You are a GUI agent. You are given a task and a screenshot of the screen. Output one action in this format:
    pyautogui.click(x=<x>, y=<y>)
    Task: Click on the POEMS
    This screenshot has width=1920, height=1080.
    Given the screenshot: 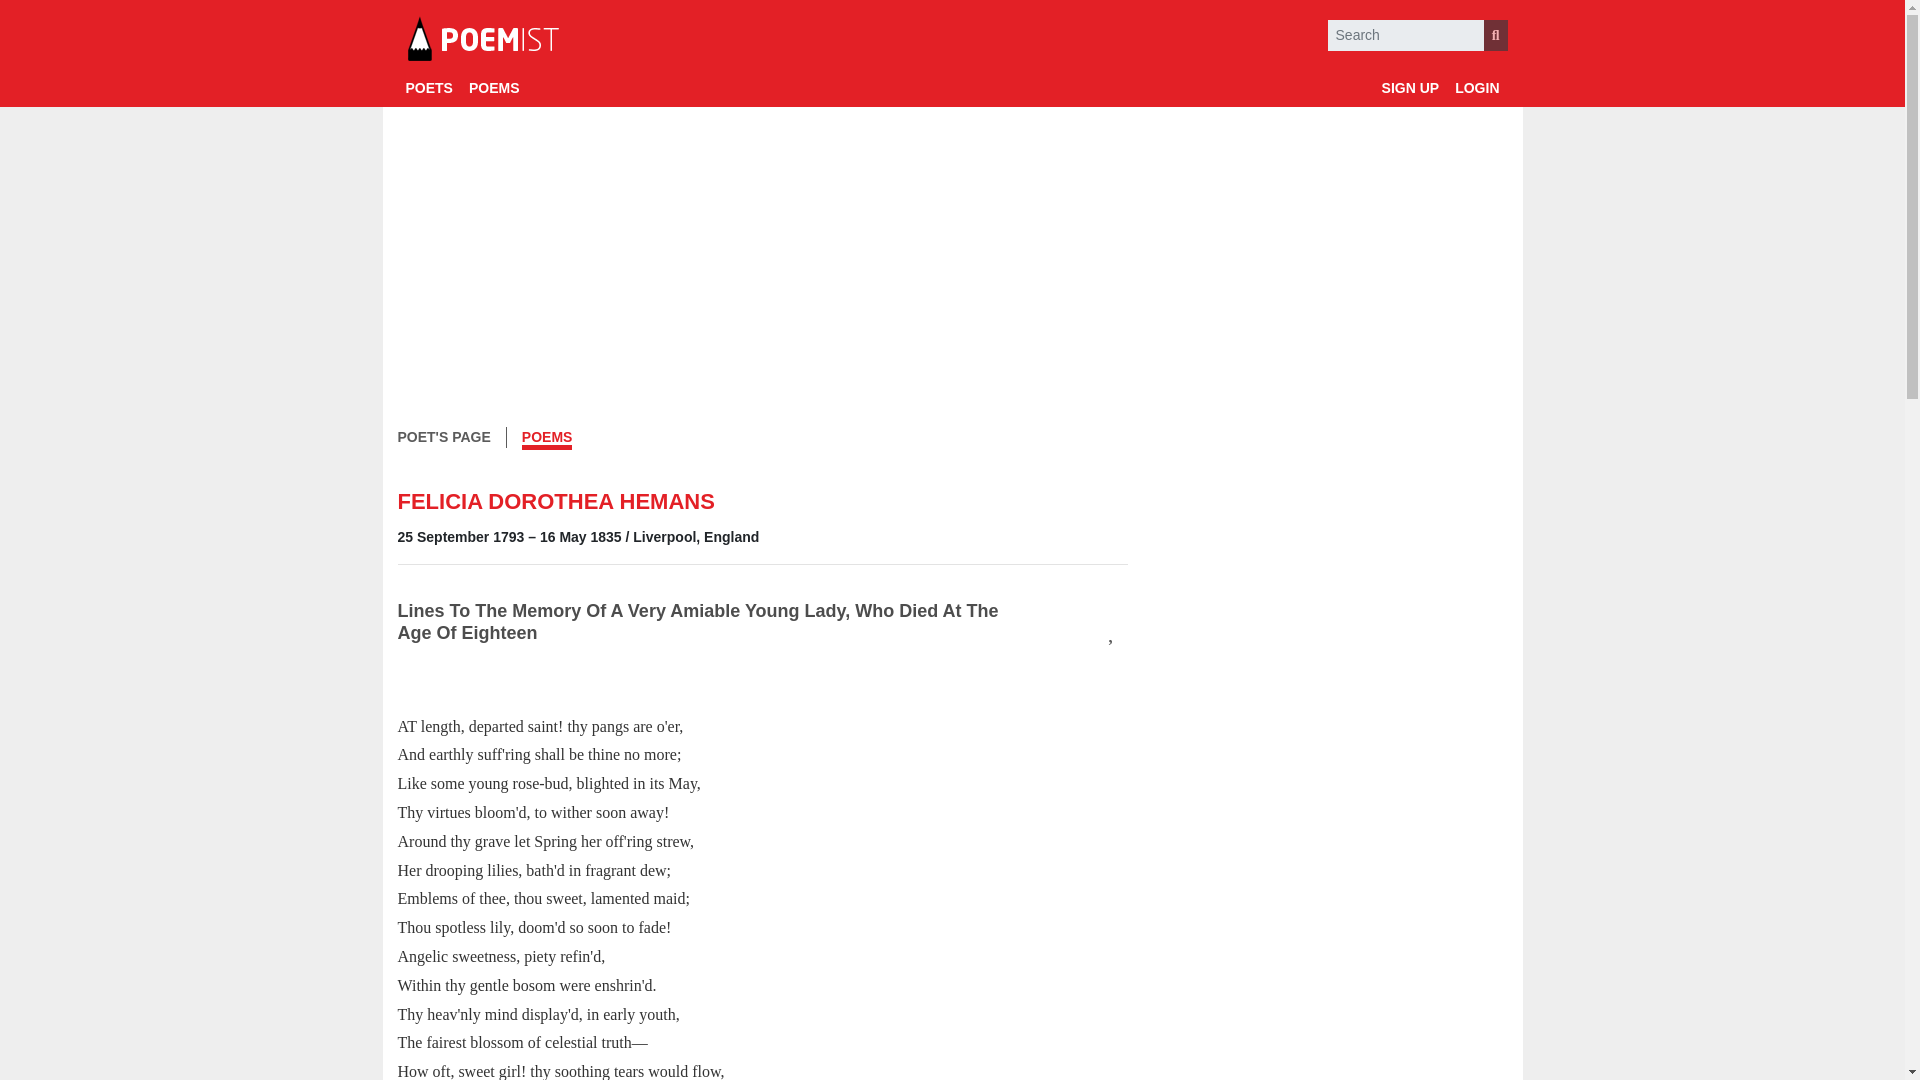 What is the action you would take?
    pyautogui.click(x=547, y=439)
    